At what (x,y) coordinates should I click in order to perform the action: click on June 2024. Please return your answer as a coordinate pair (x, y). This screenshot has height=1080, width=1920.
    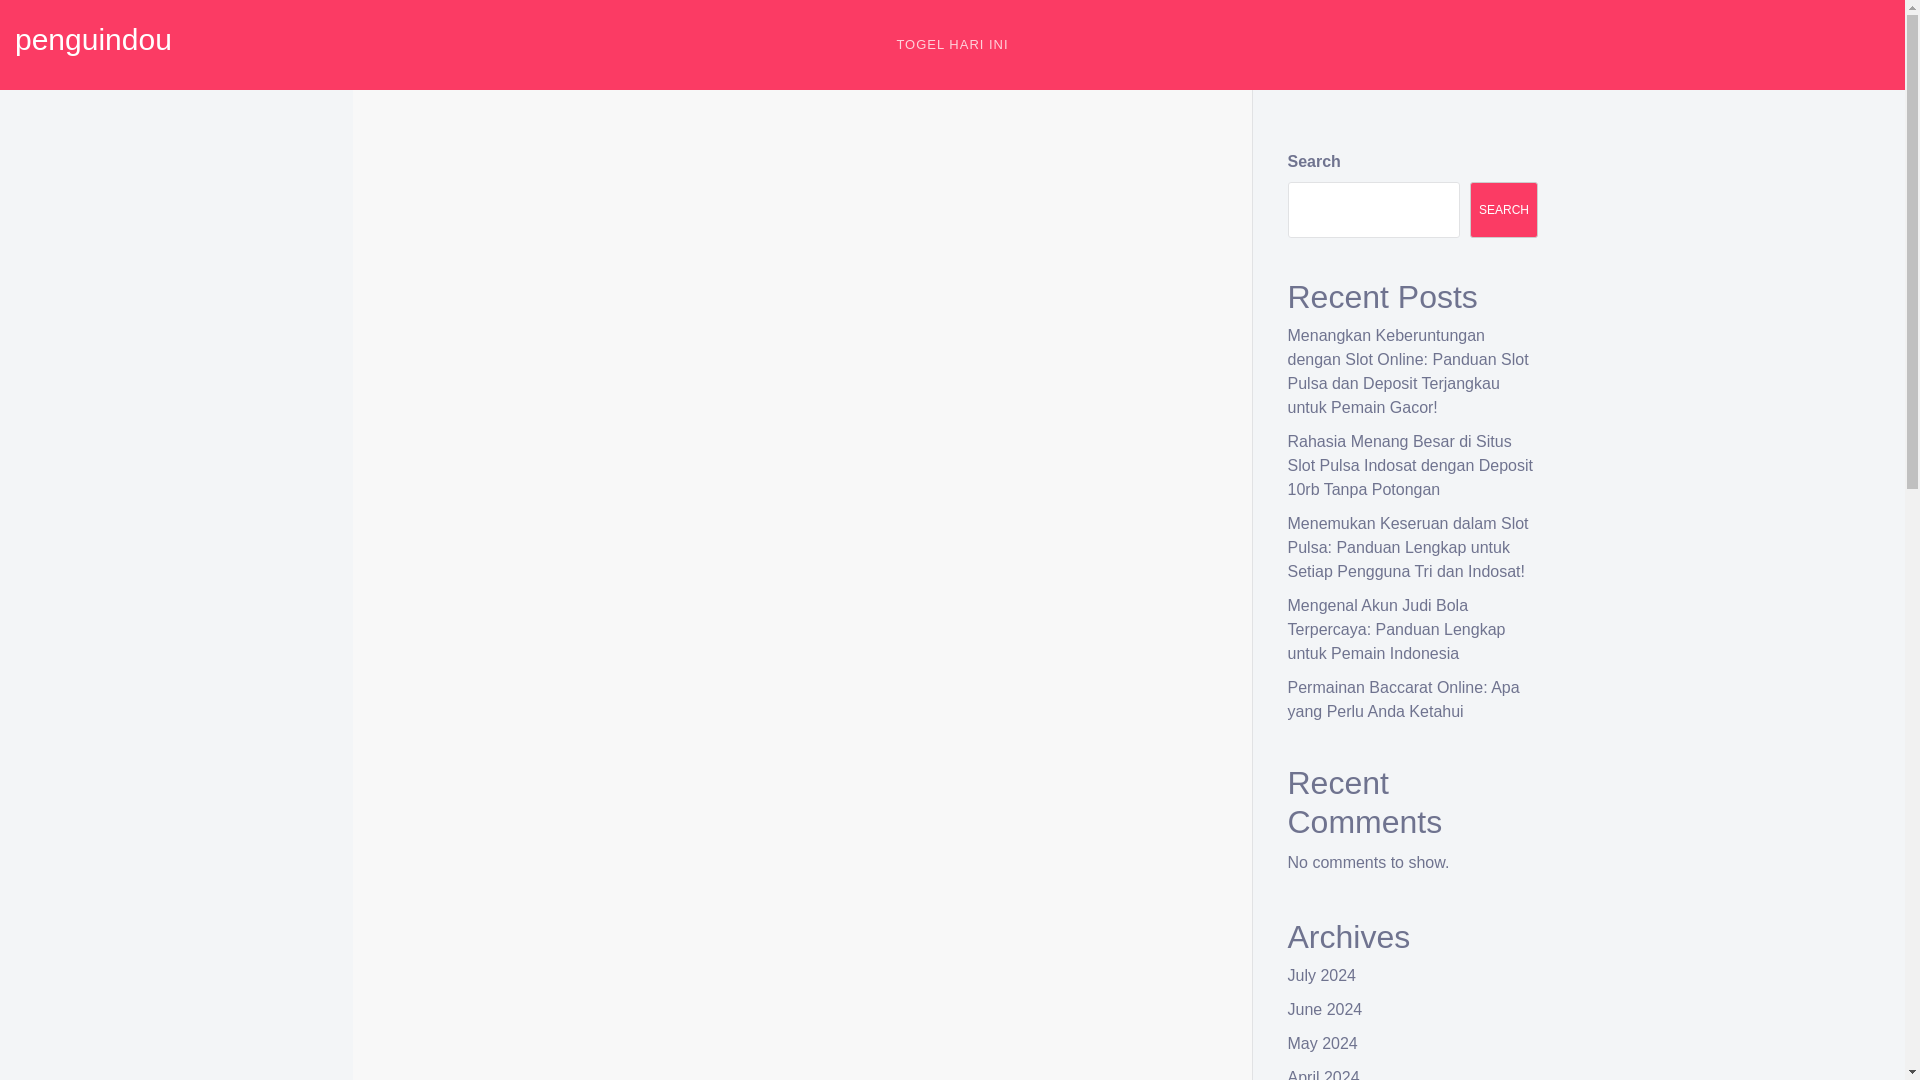
    Looking at the image, I should click on (1326, 1010).